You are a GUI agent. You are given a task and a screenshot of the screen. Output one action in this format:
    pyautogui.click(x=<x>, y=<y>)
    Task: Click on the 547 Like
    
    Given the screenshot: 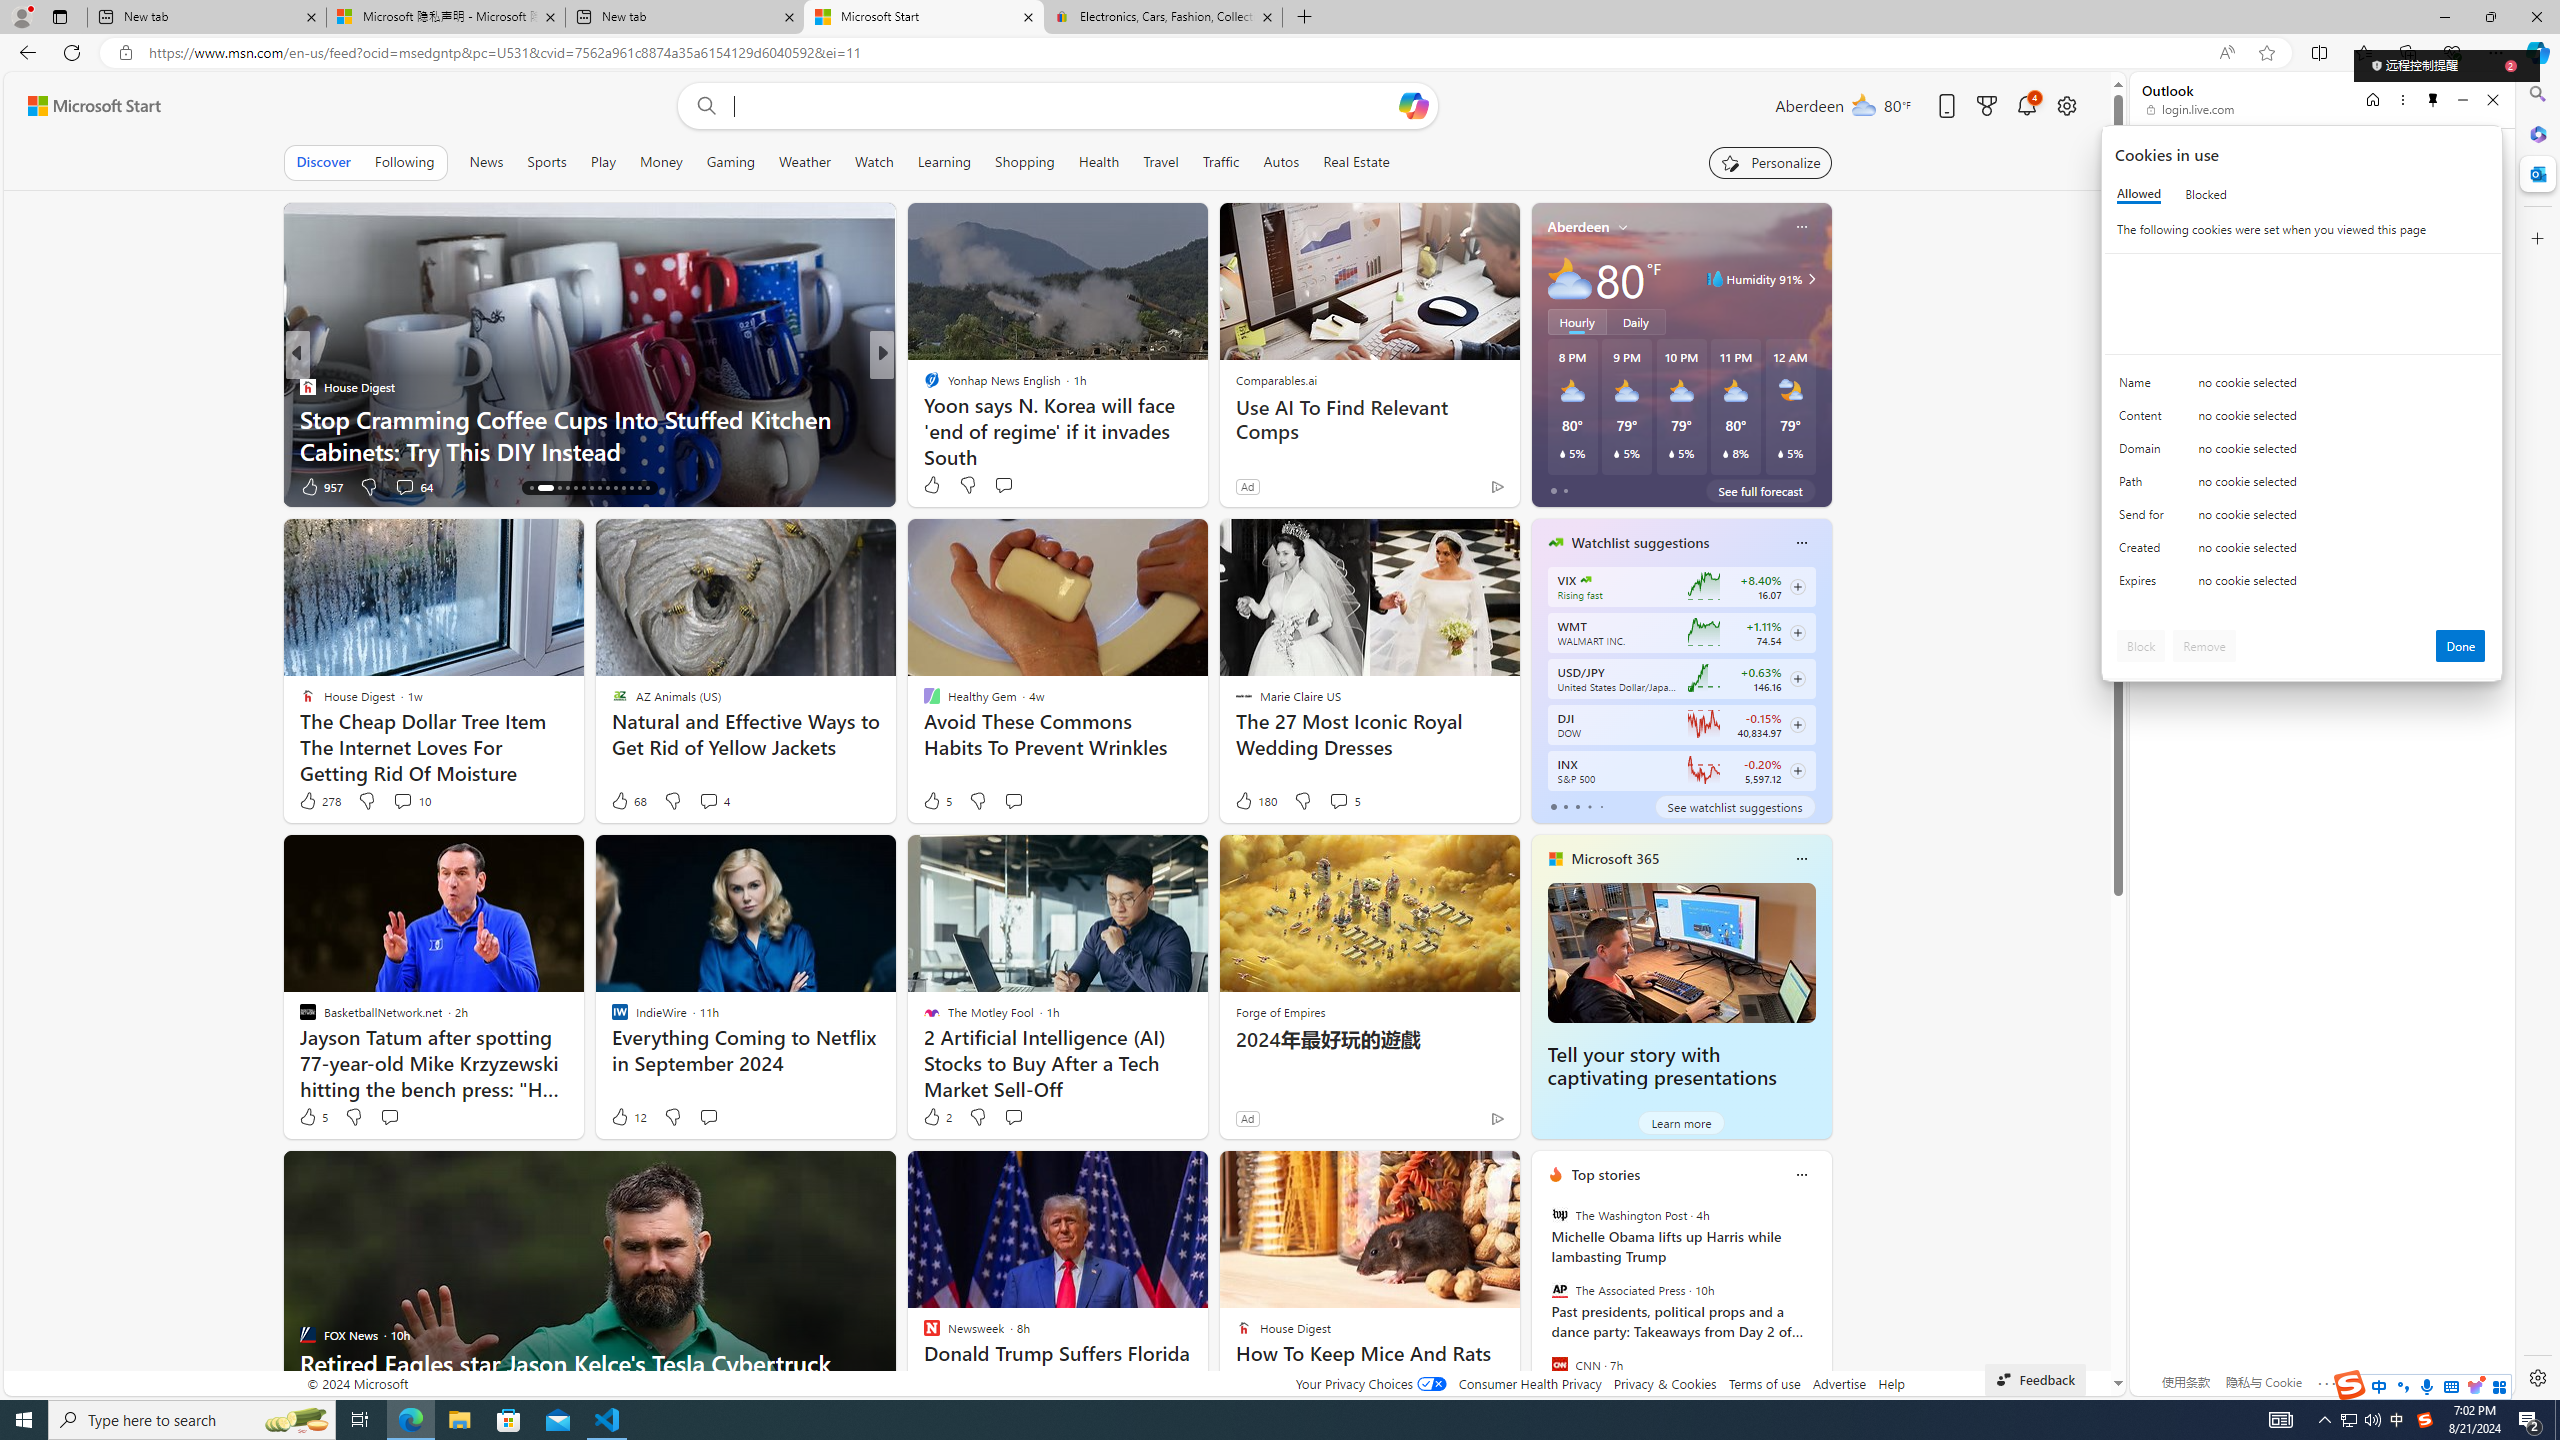 What is the action you would take?
    pyautogui.click(x=936, y=486)
    